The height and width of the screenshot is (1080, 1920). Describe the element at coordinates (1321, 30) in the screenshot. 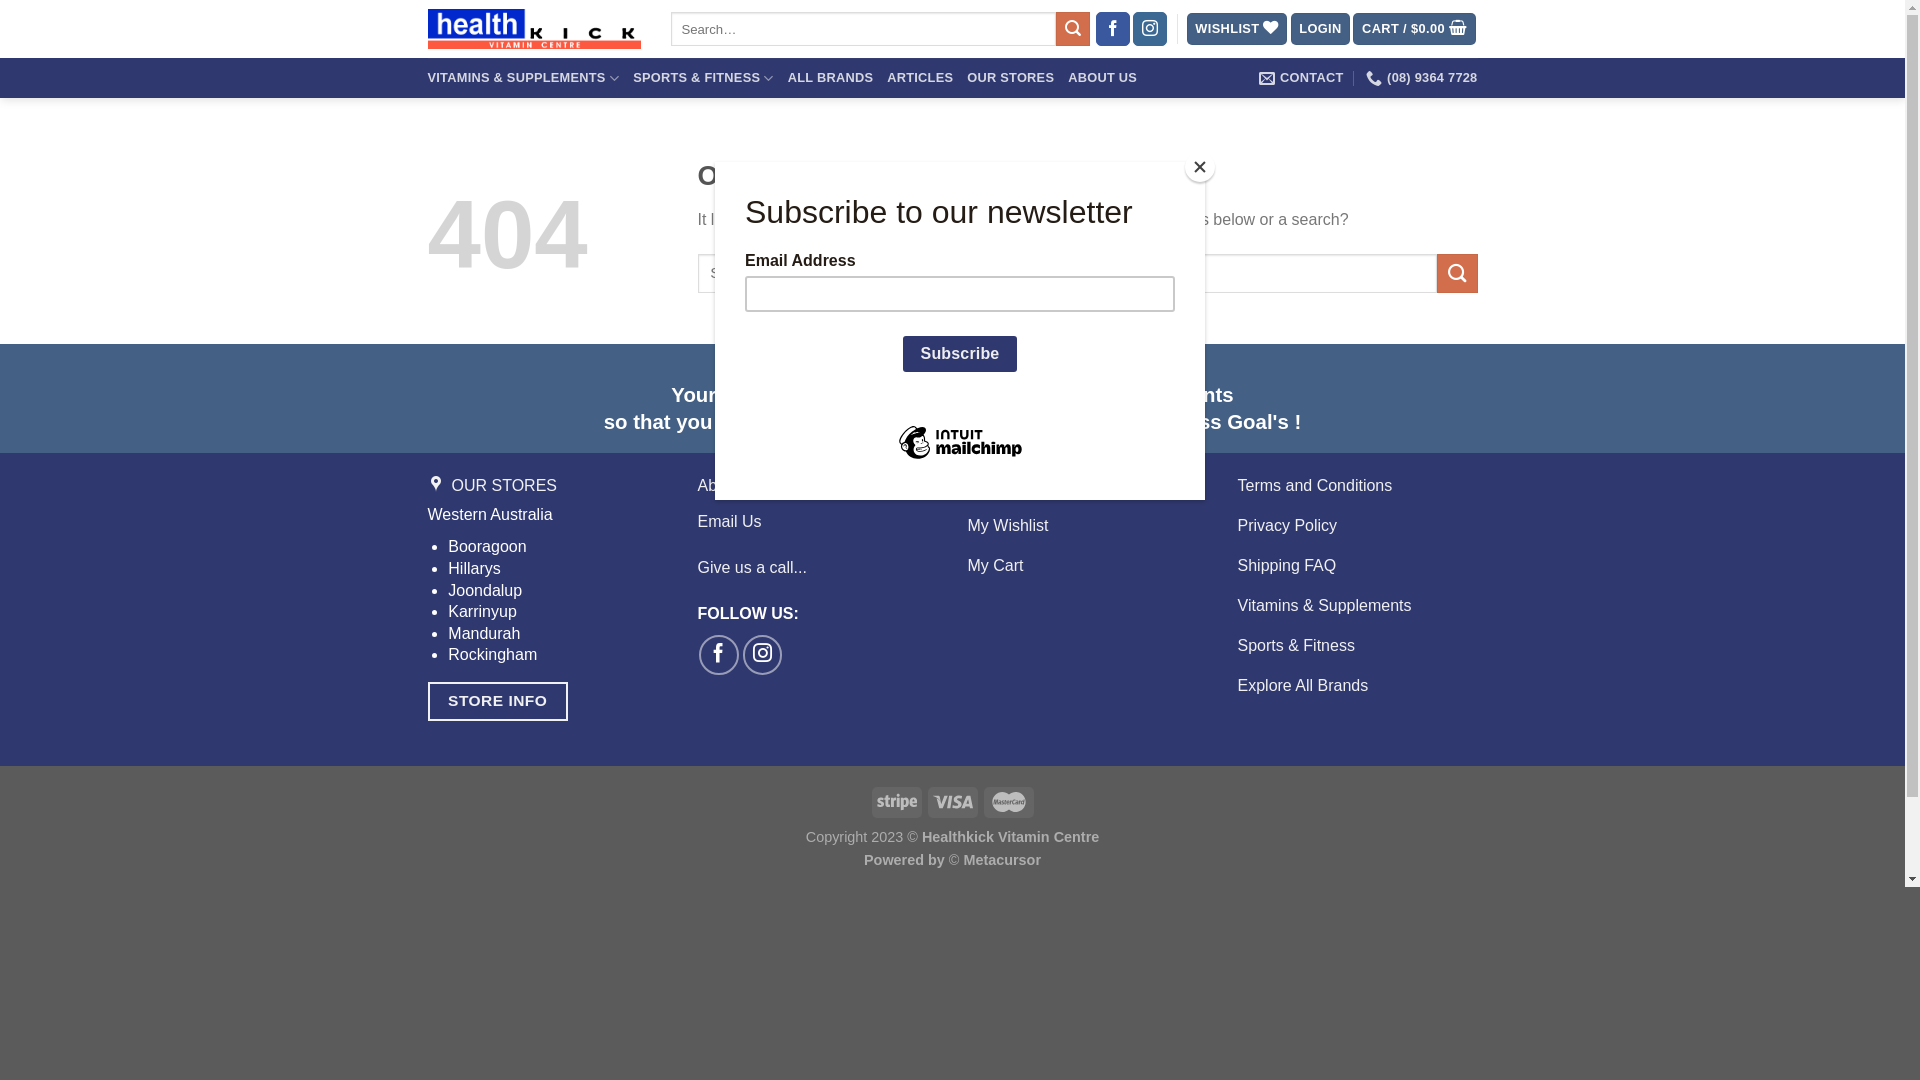

I see `LOGIN` at that location.